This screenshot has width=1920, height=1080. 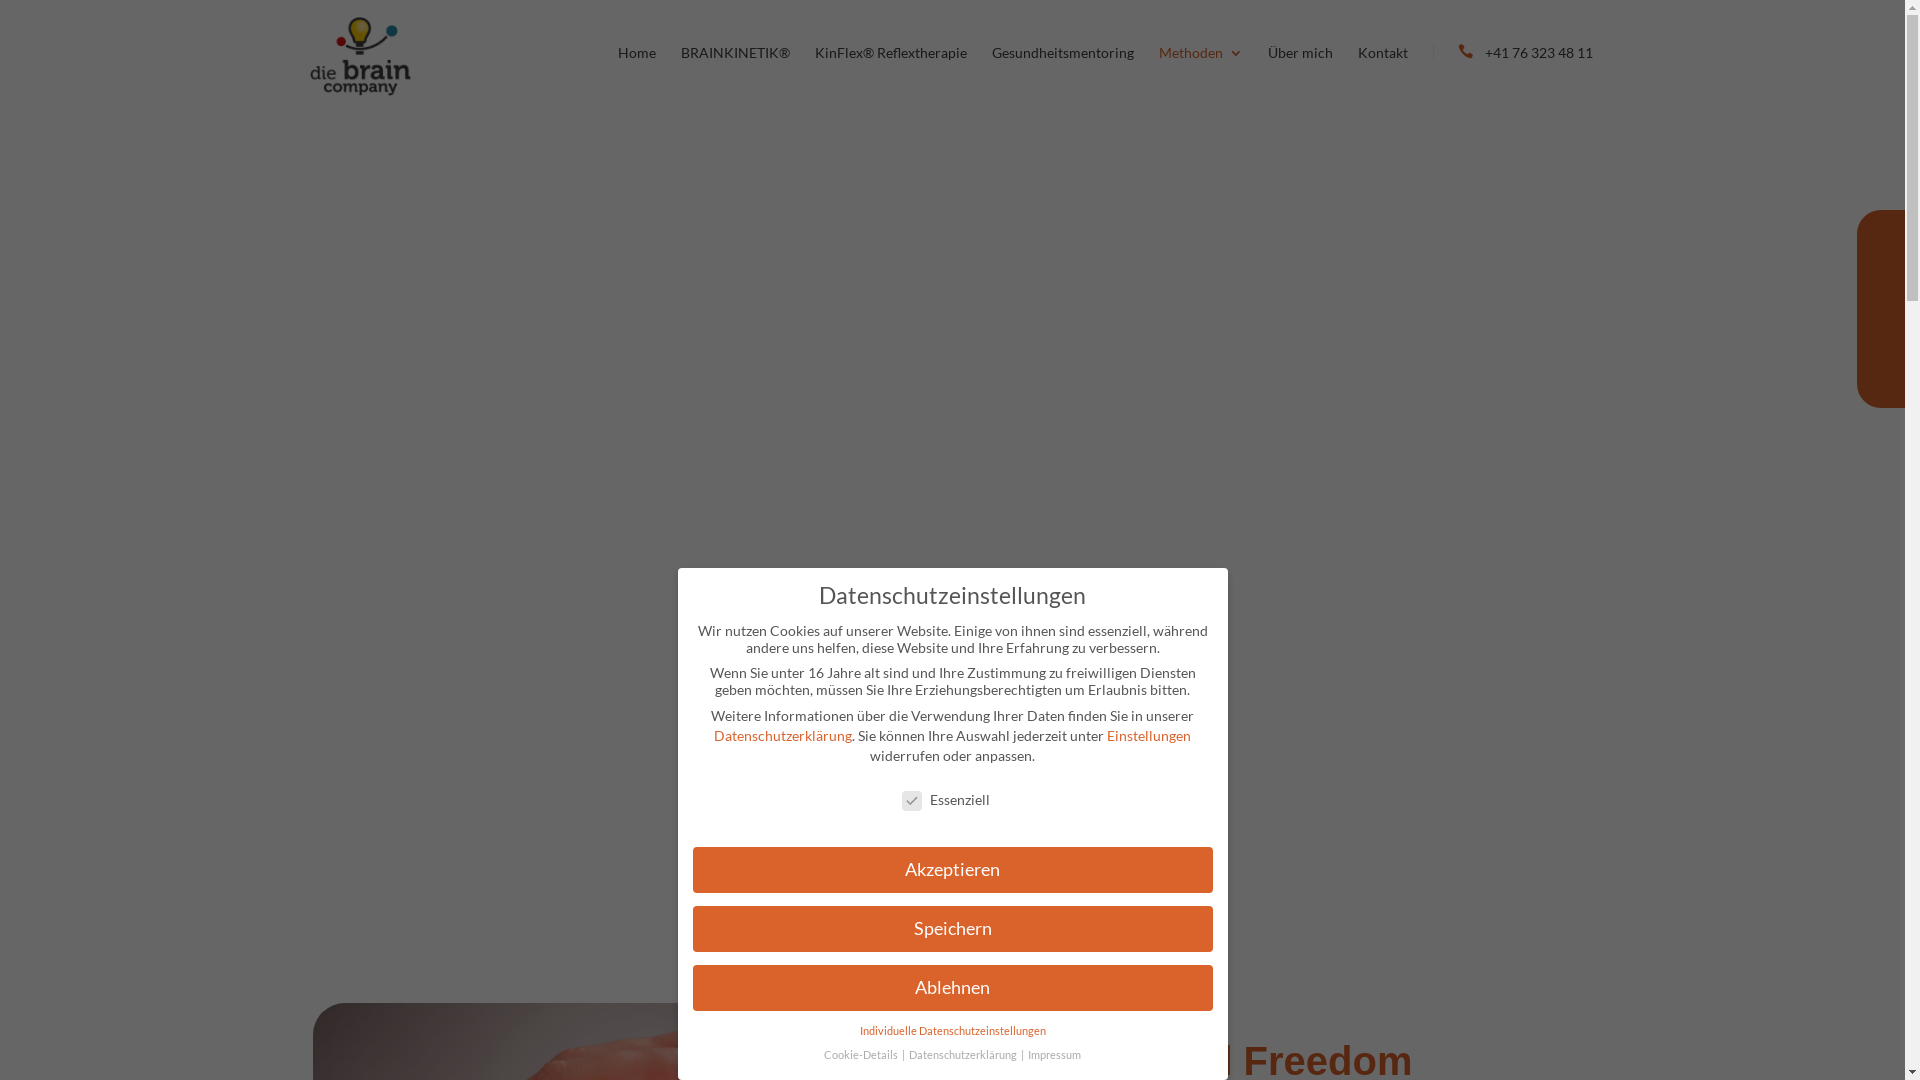 I want to click on Folge auf , so click(x=1886, y=245).